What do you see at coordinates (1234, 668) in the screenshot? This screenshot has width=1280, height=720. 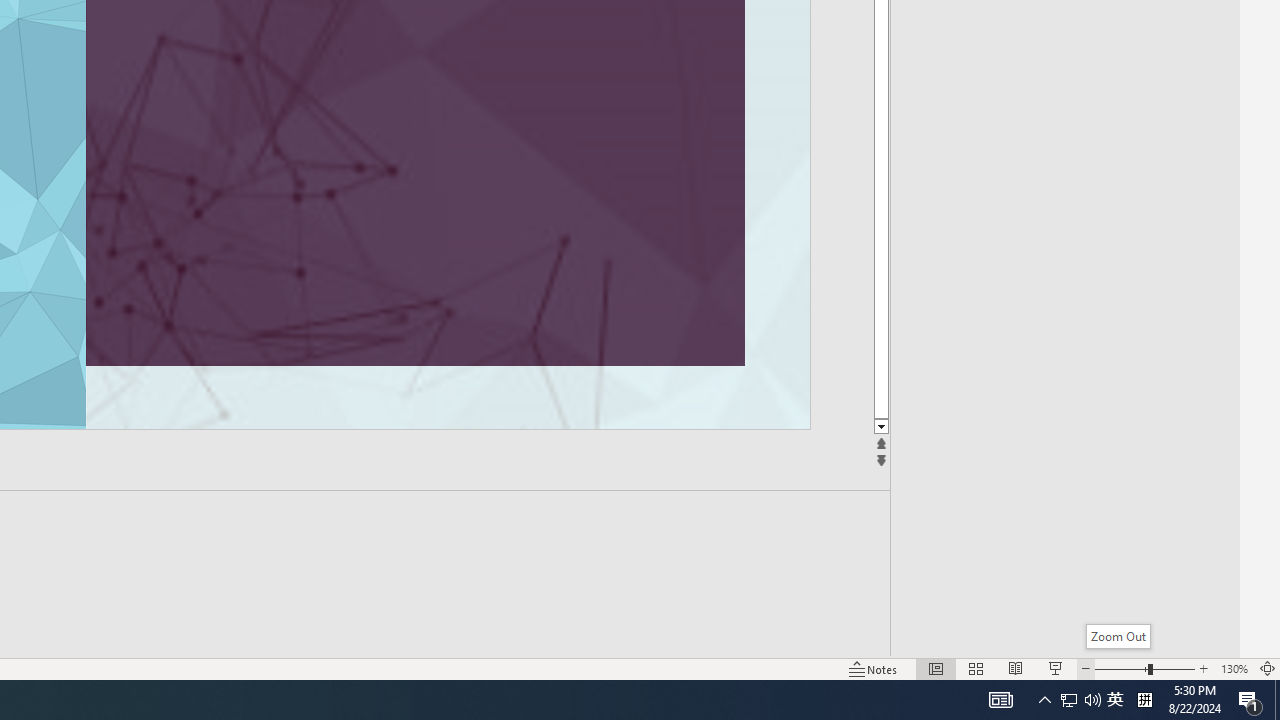 I see `Zoom 130%` at bounding box center [1234, 668].